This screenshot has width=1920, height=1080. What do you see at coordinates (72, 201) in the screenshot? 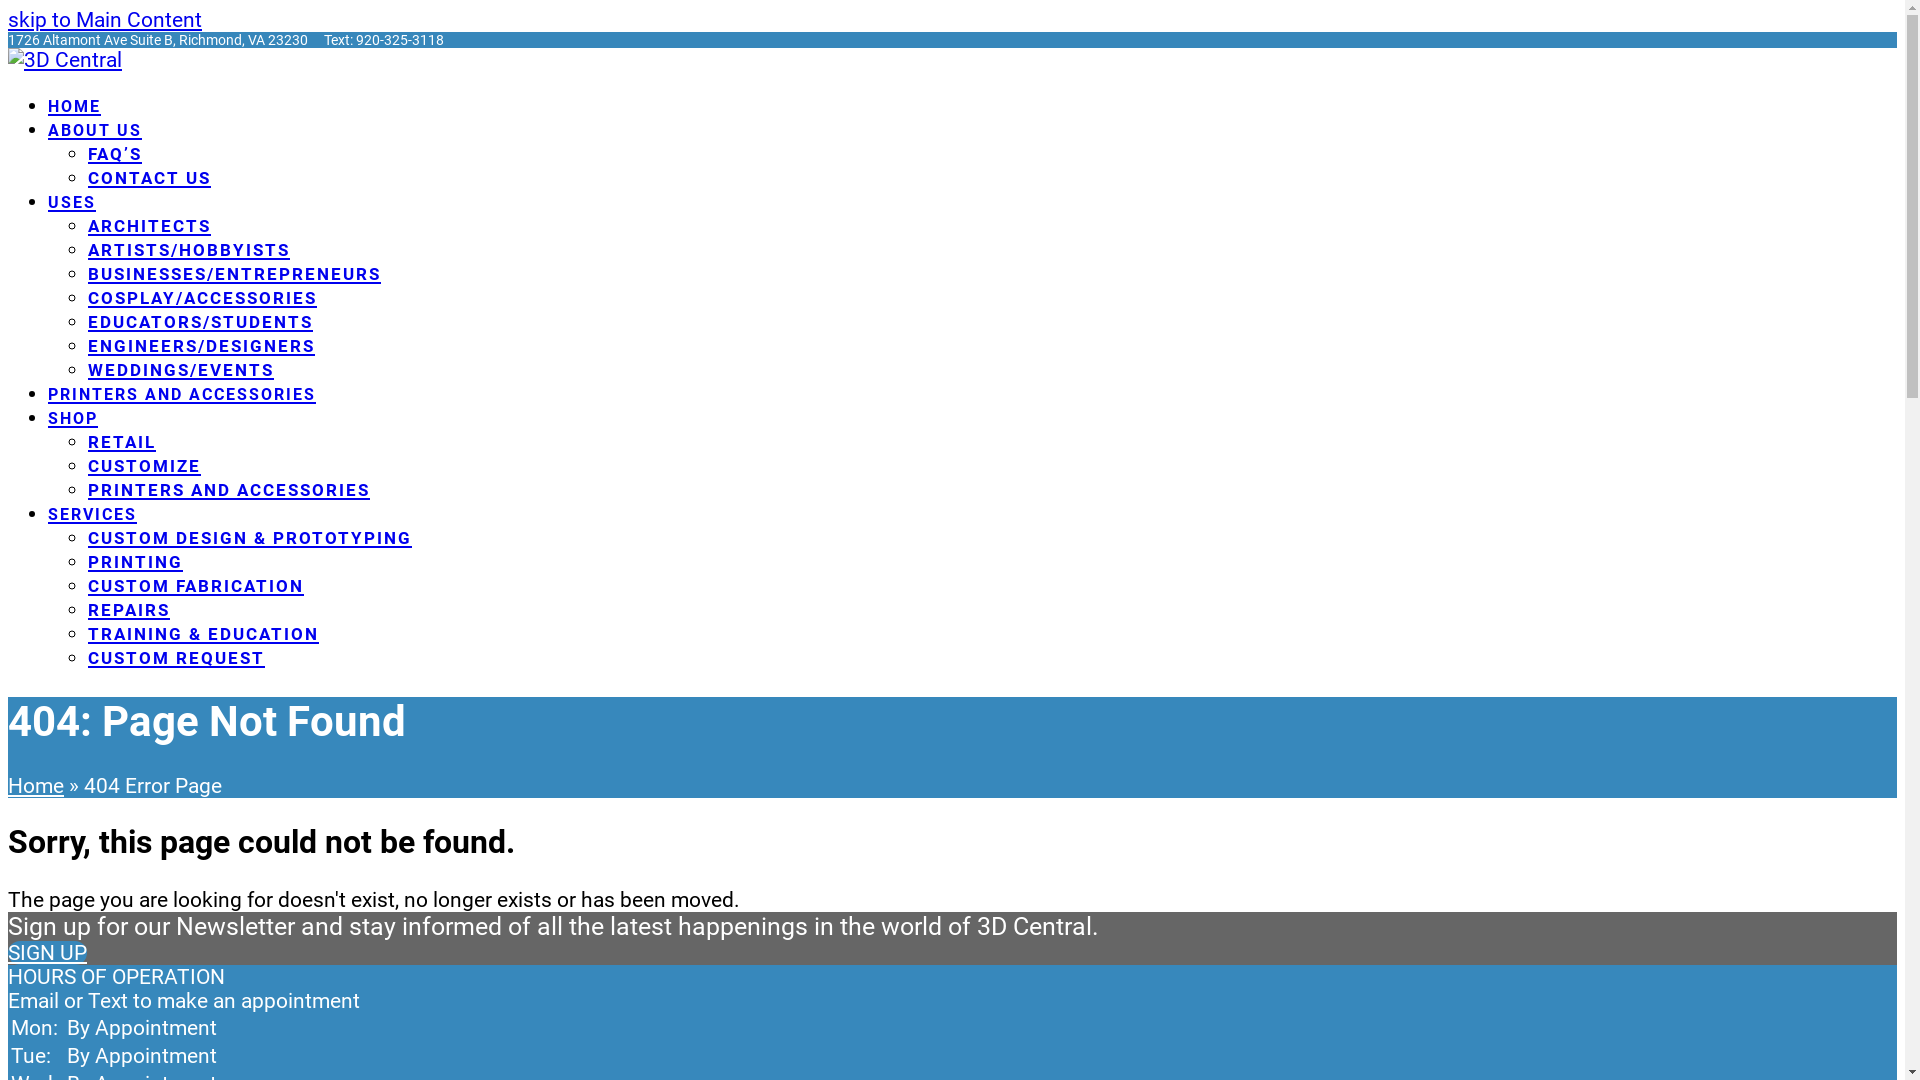
I see `USES` at bounding box center [72, 201].